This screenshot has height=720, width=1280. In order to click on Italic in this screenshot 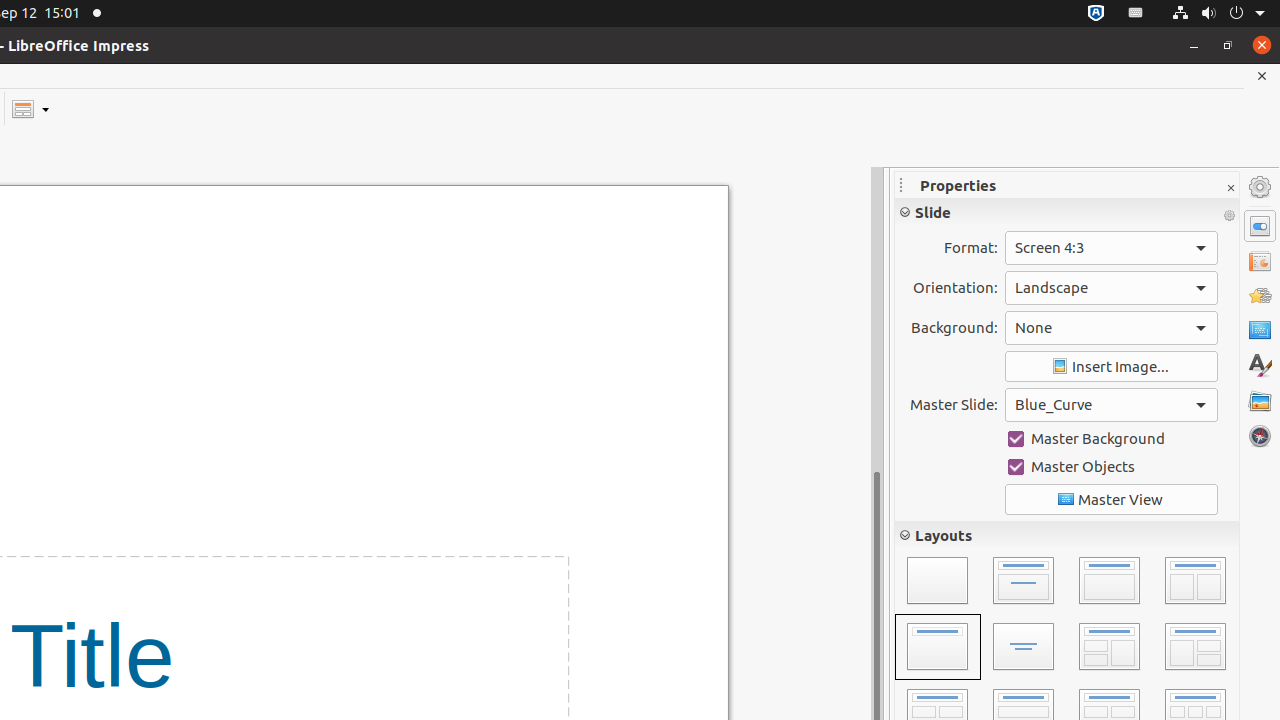, I will do `click(938, 294)`.